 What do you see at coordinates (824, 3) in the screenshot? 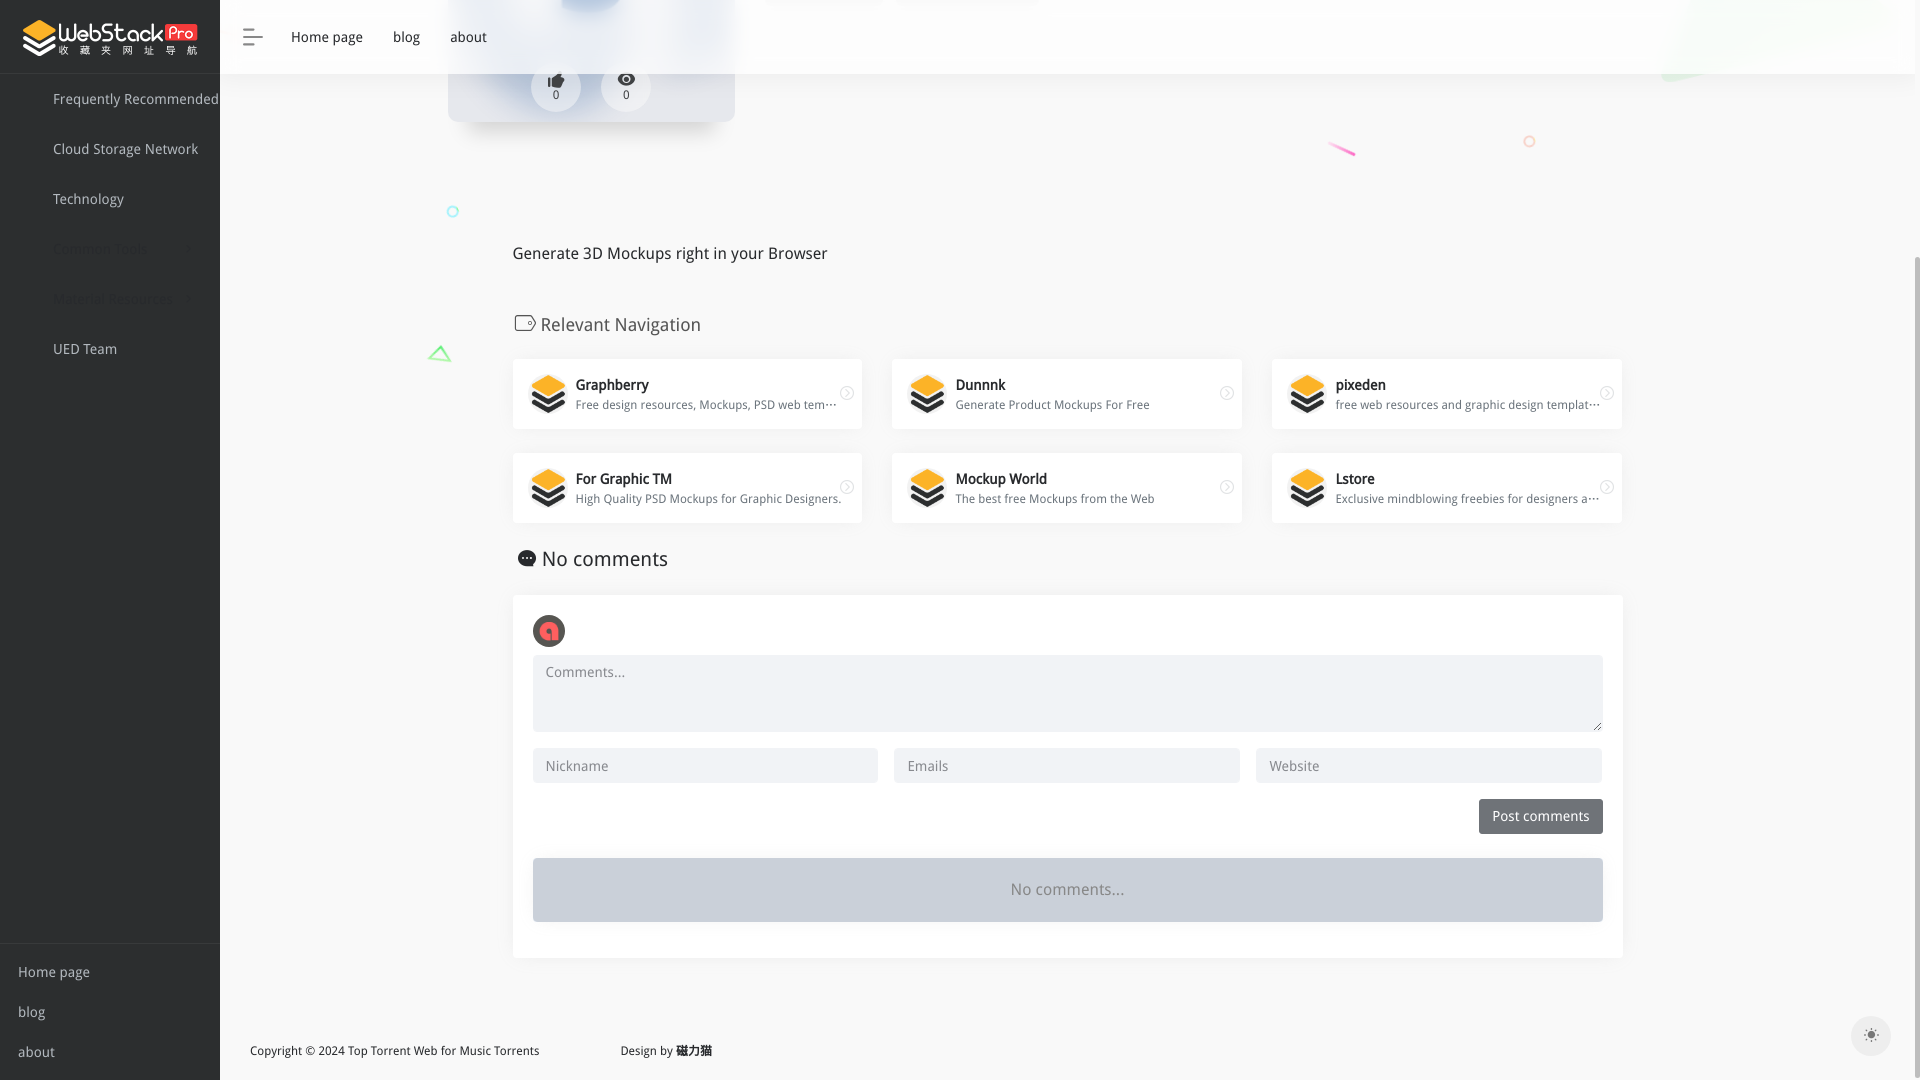
I see `Direct link` at bounding box center [824, 3].